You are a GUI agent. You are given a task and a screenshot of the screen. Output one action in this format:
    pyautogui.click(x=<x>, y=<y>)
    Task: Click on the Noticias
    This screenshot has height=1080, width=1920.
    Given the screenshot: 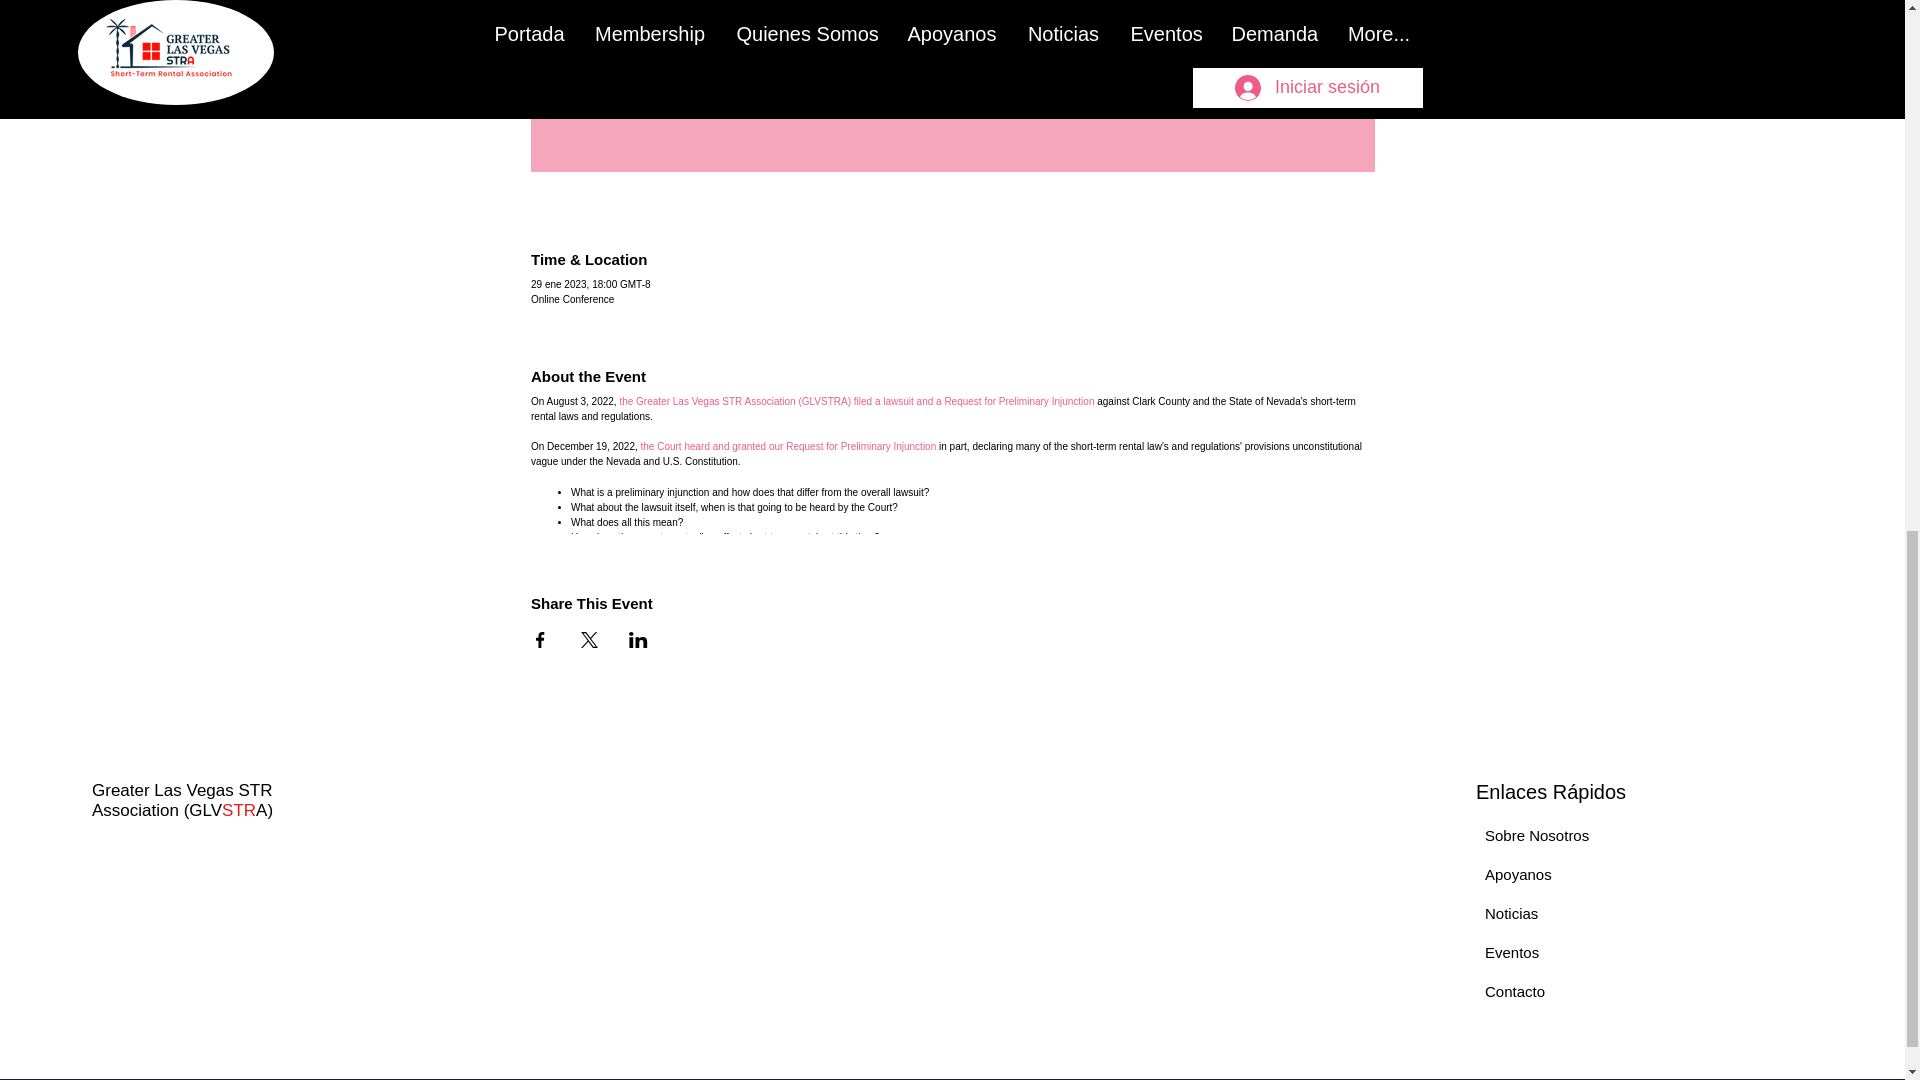 What is the action you would take?
    pyautogui.click(x=1510, y=914)
    